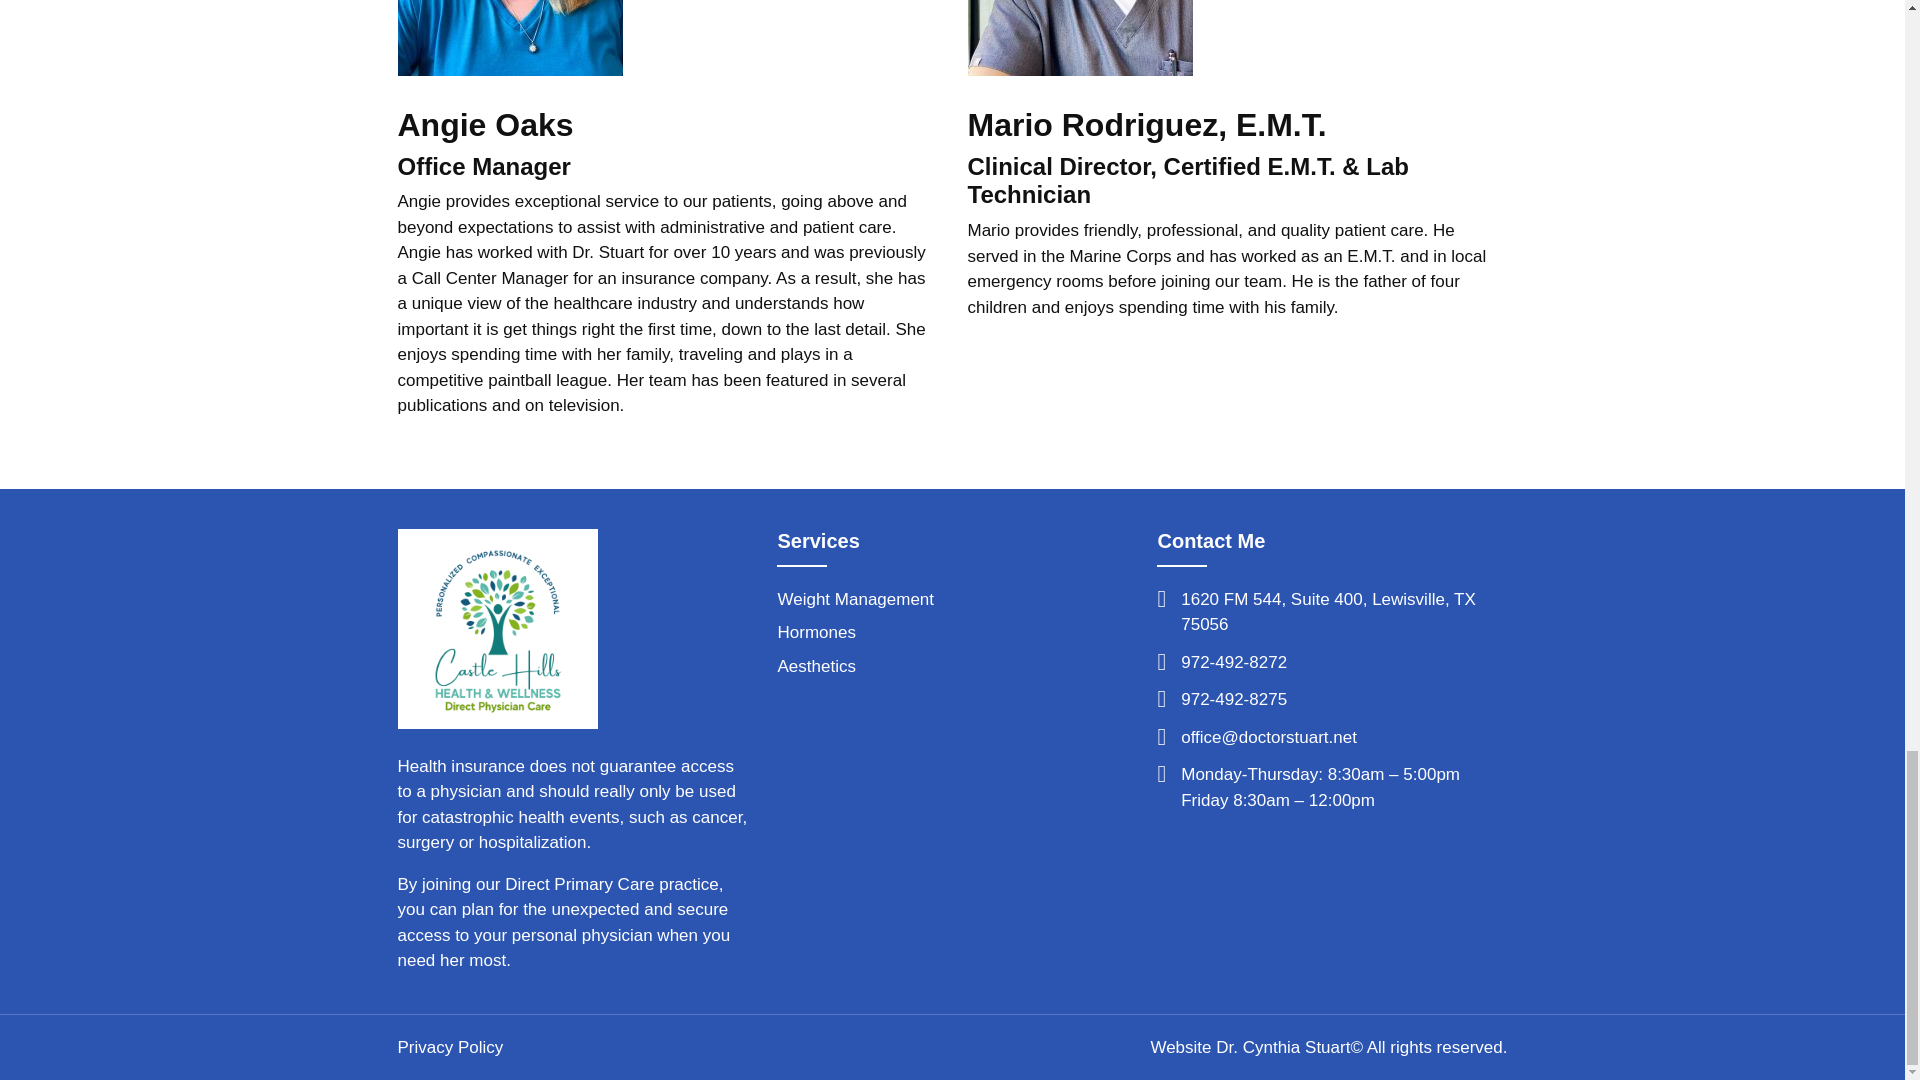 Image resolution: width=1920 pixels, height=1080 pixels. Describe the element at coordinates (855, 599) in the screenshot. I see `Weight Management` at that location.